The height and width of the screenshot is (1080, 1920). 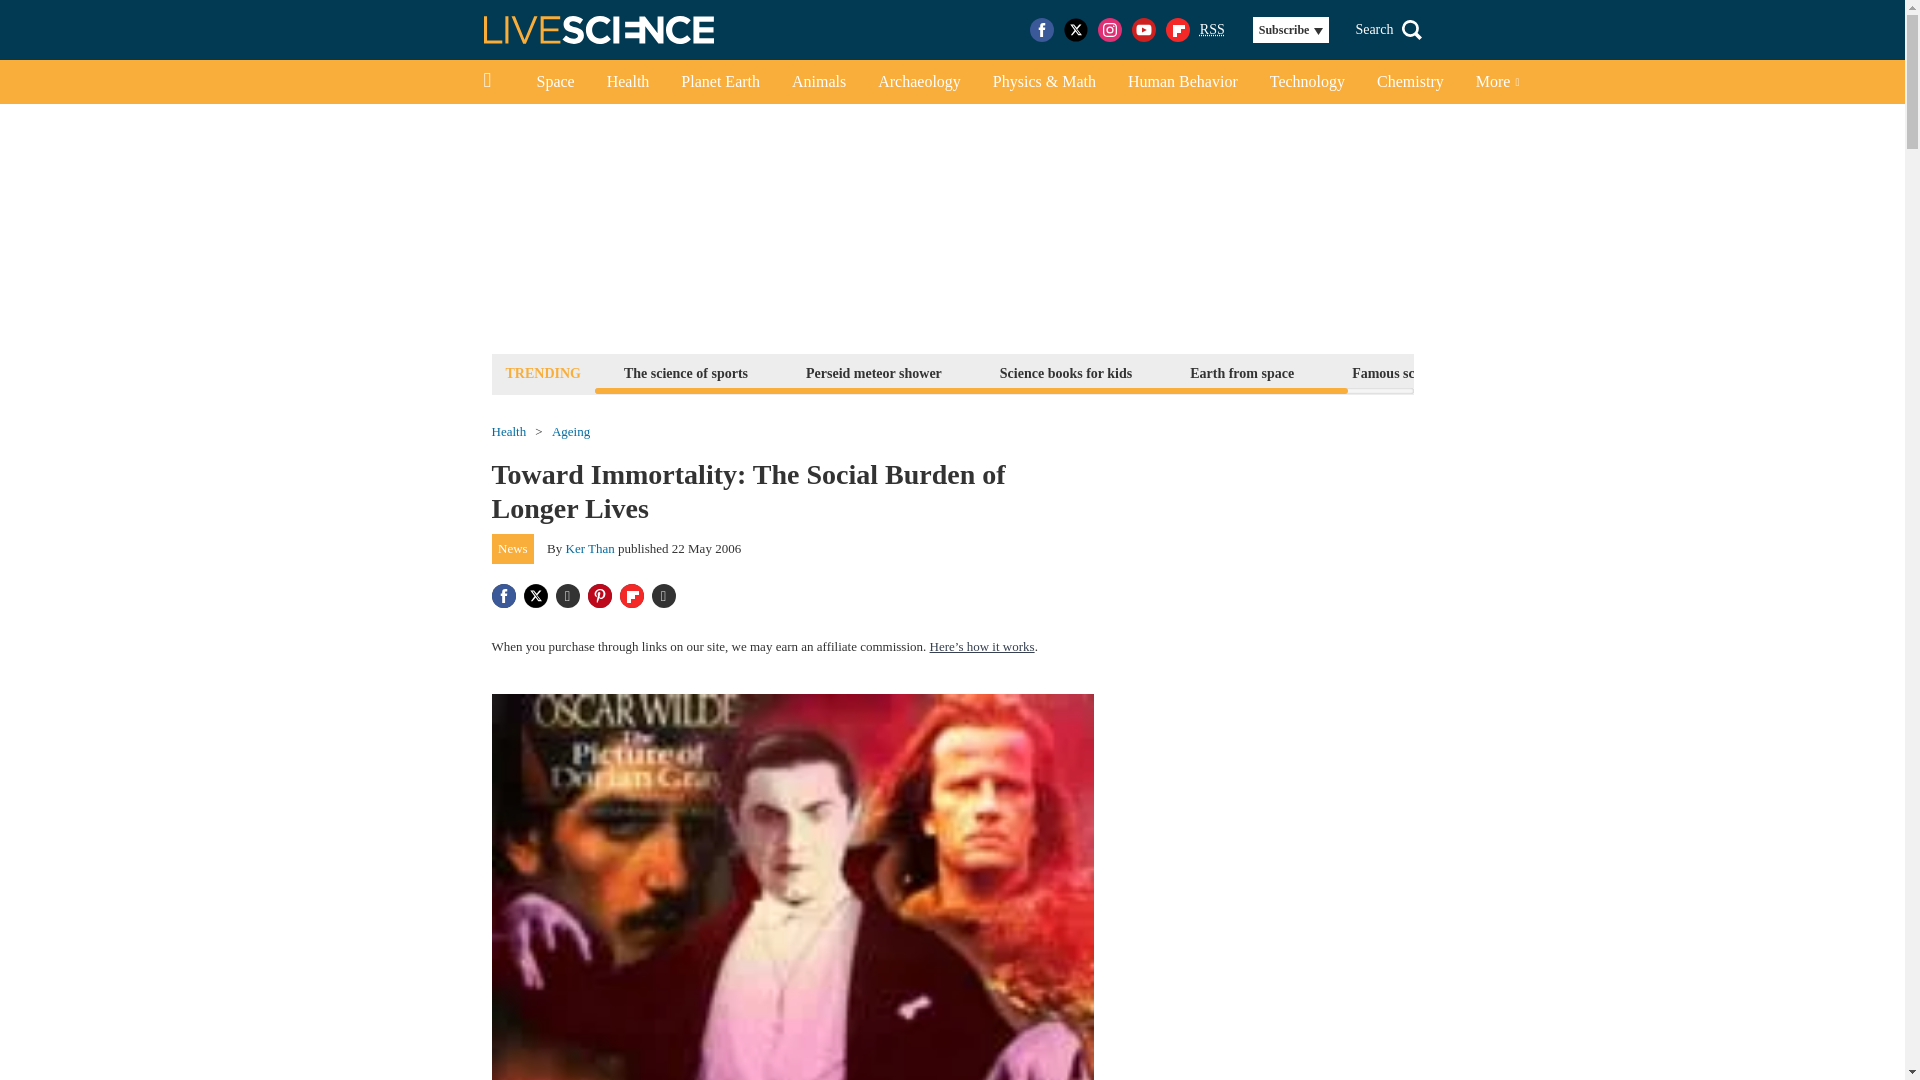 I want to click on Ker Than, so click(x=590, y=548).